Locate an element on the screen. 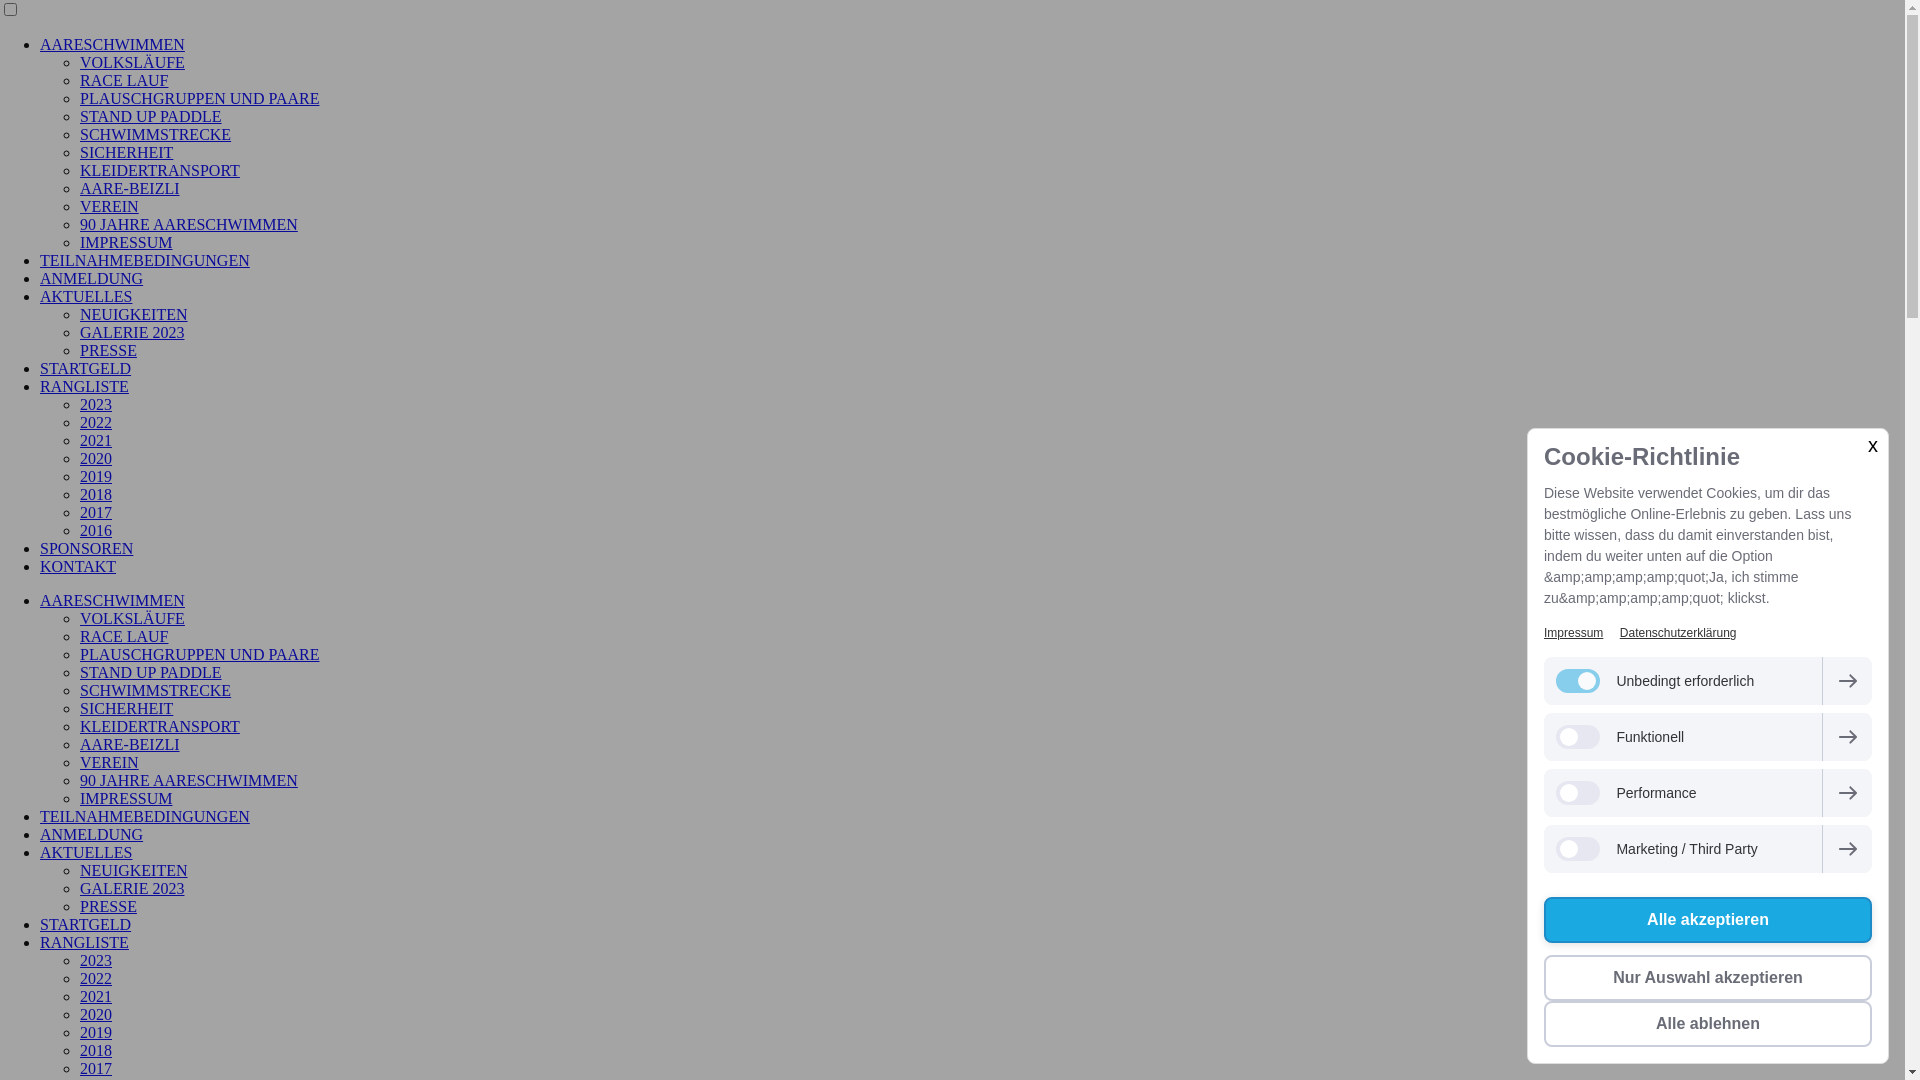 The height and width of the screenshot is (1080, 1920). Alle akzeptieren is located at coordinates (1708, 920).